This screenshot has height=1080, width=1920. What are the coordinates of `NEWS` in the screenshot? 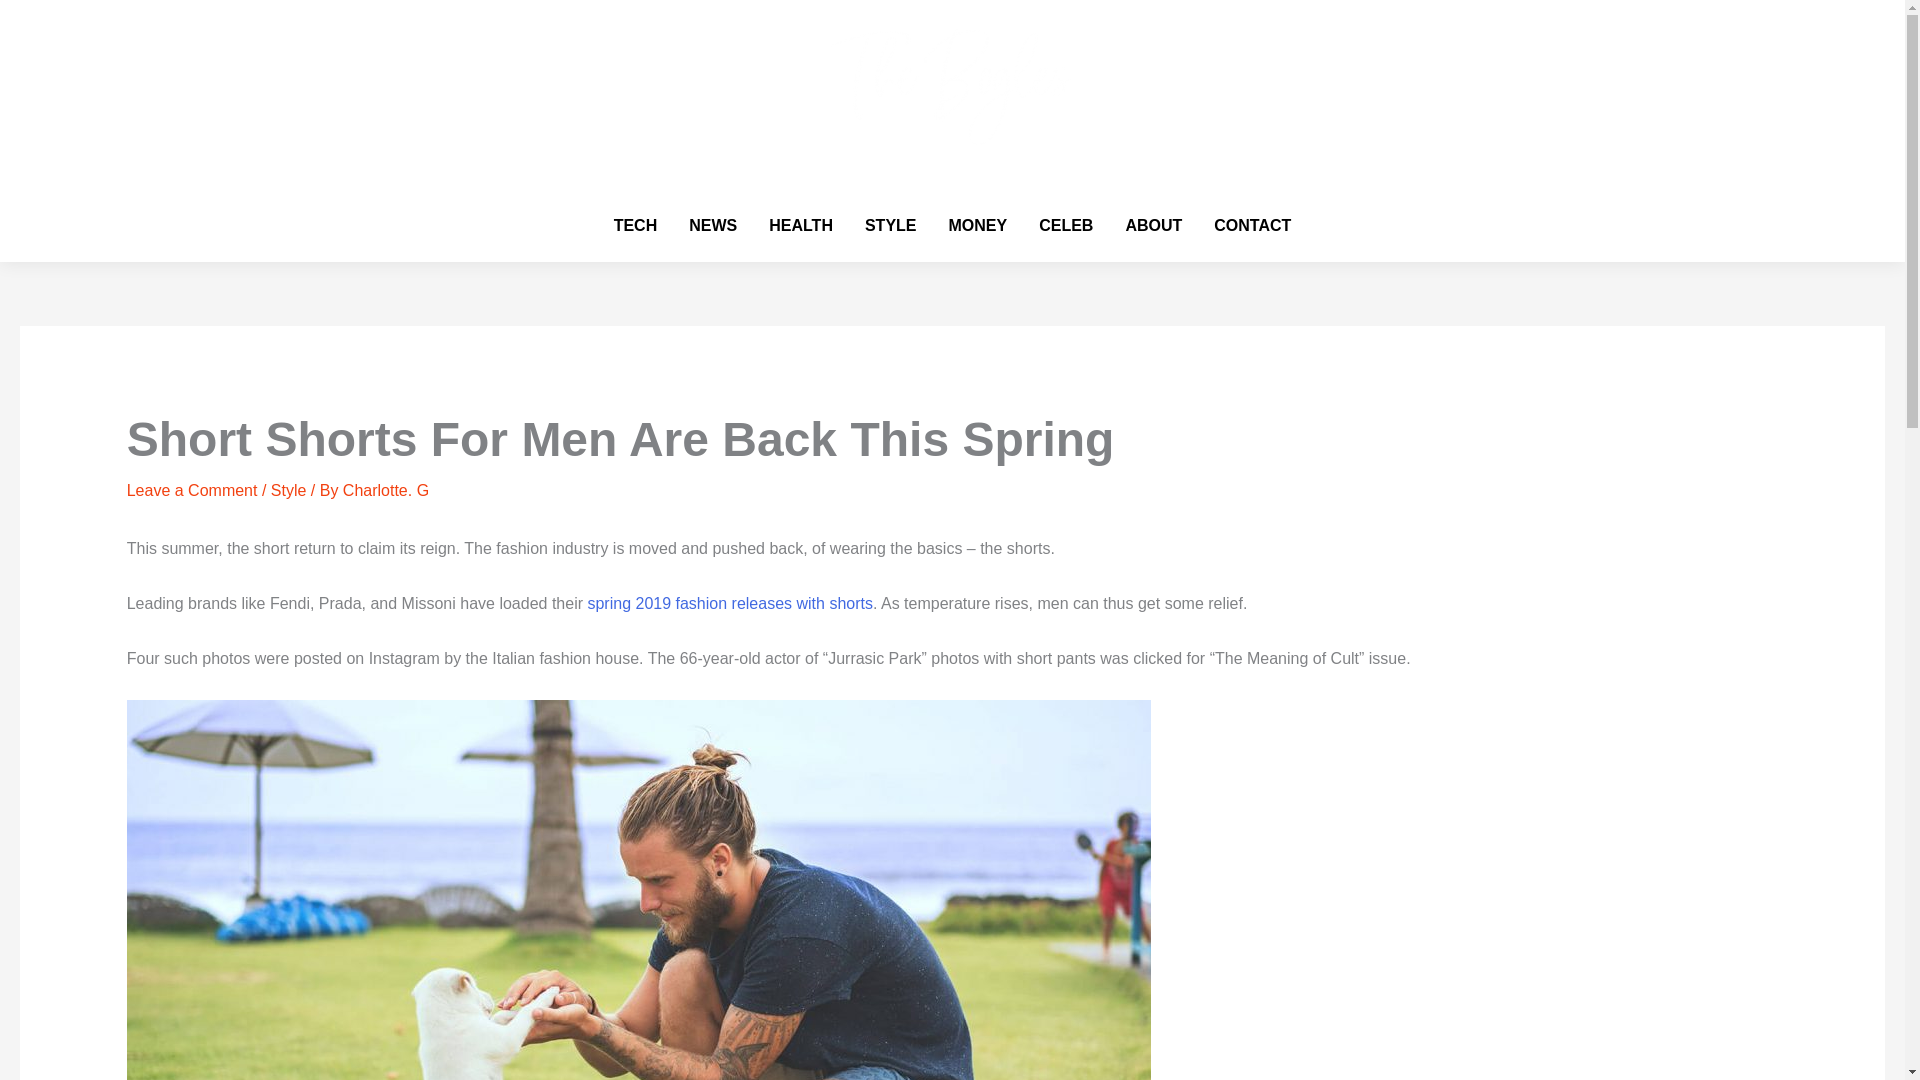 It's located at (712, 226).